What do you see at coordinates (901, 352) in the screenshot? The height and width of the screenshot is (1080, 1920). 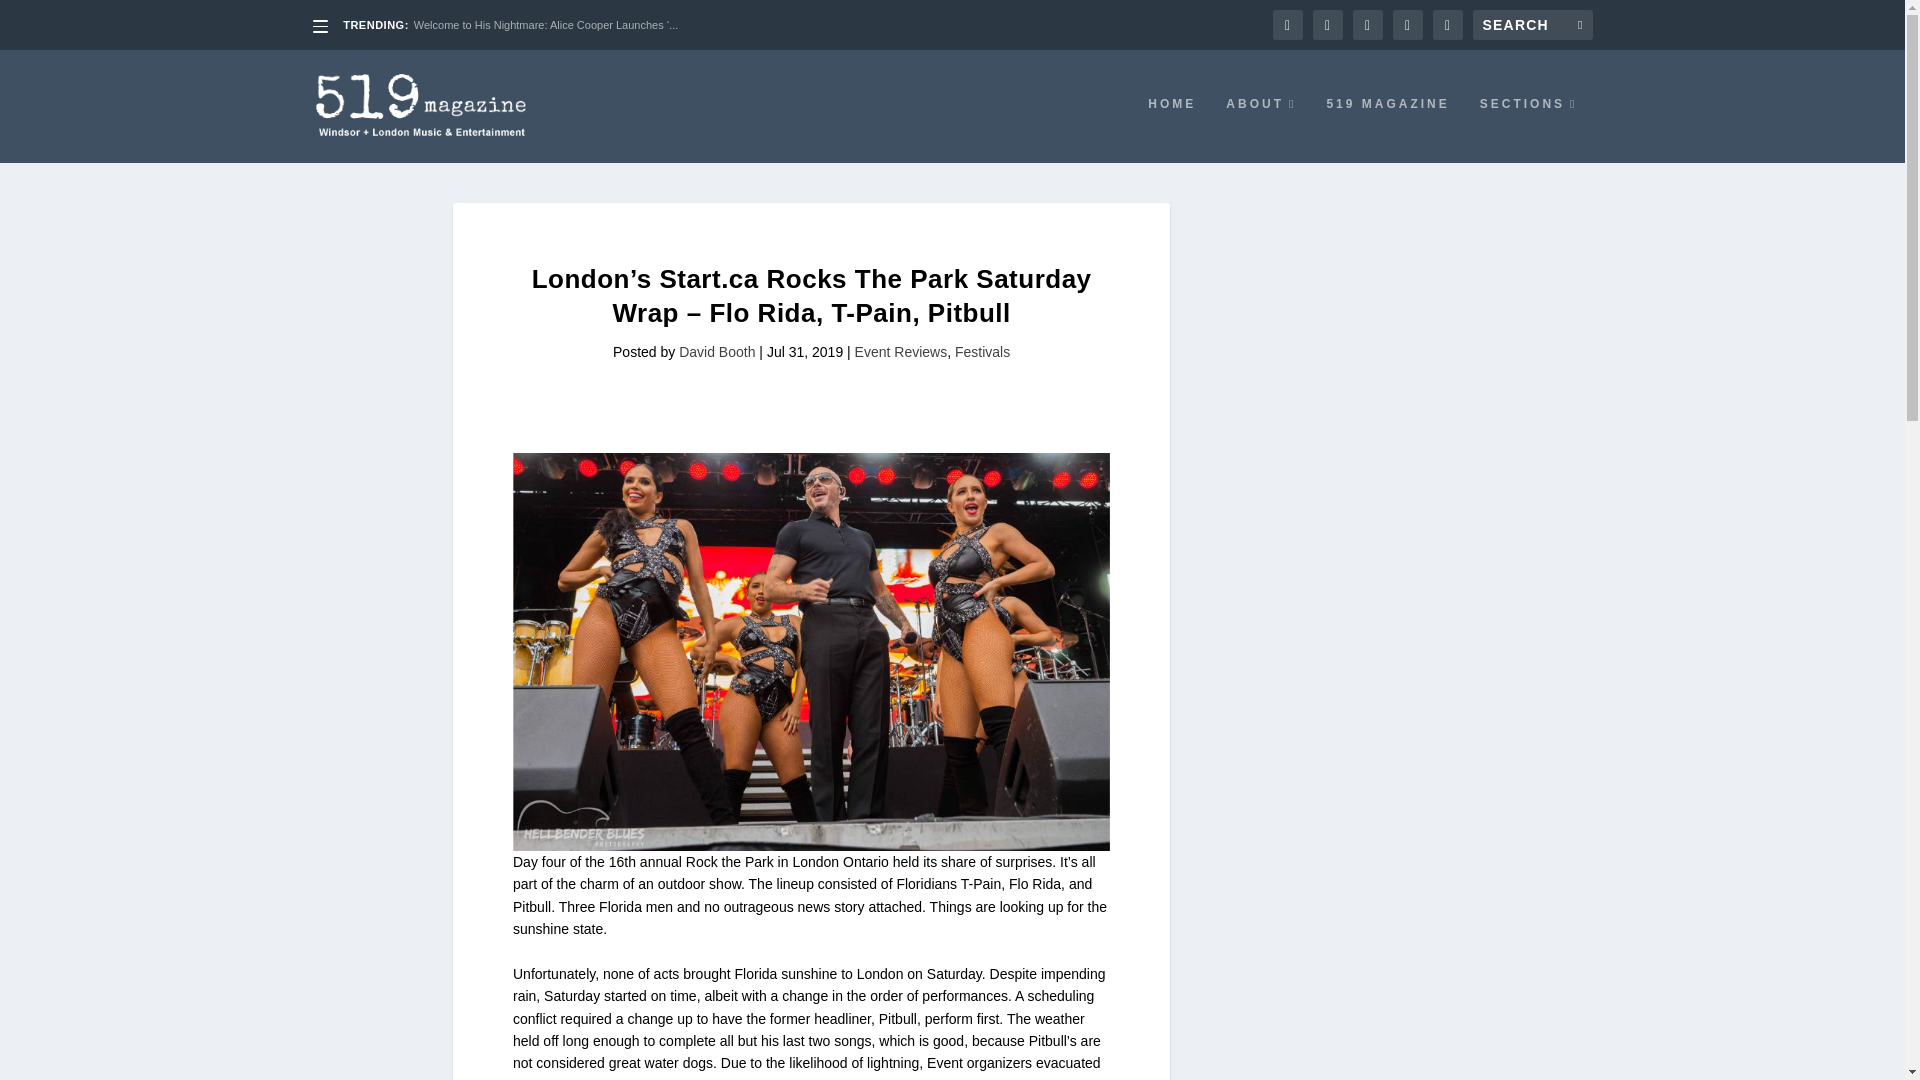 I see `Event Reviews` at bounding box center [901, 352].